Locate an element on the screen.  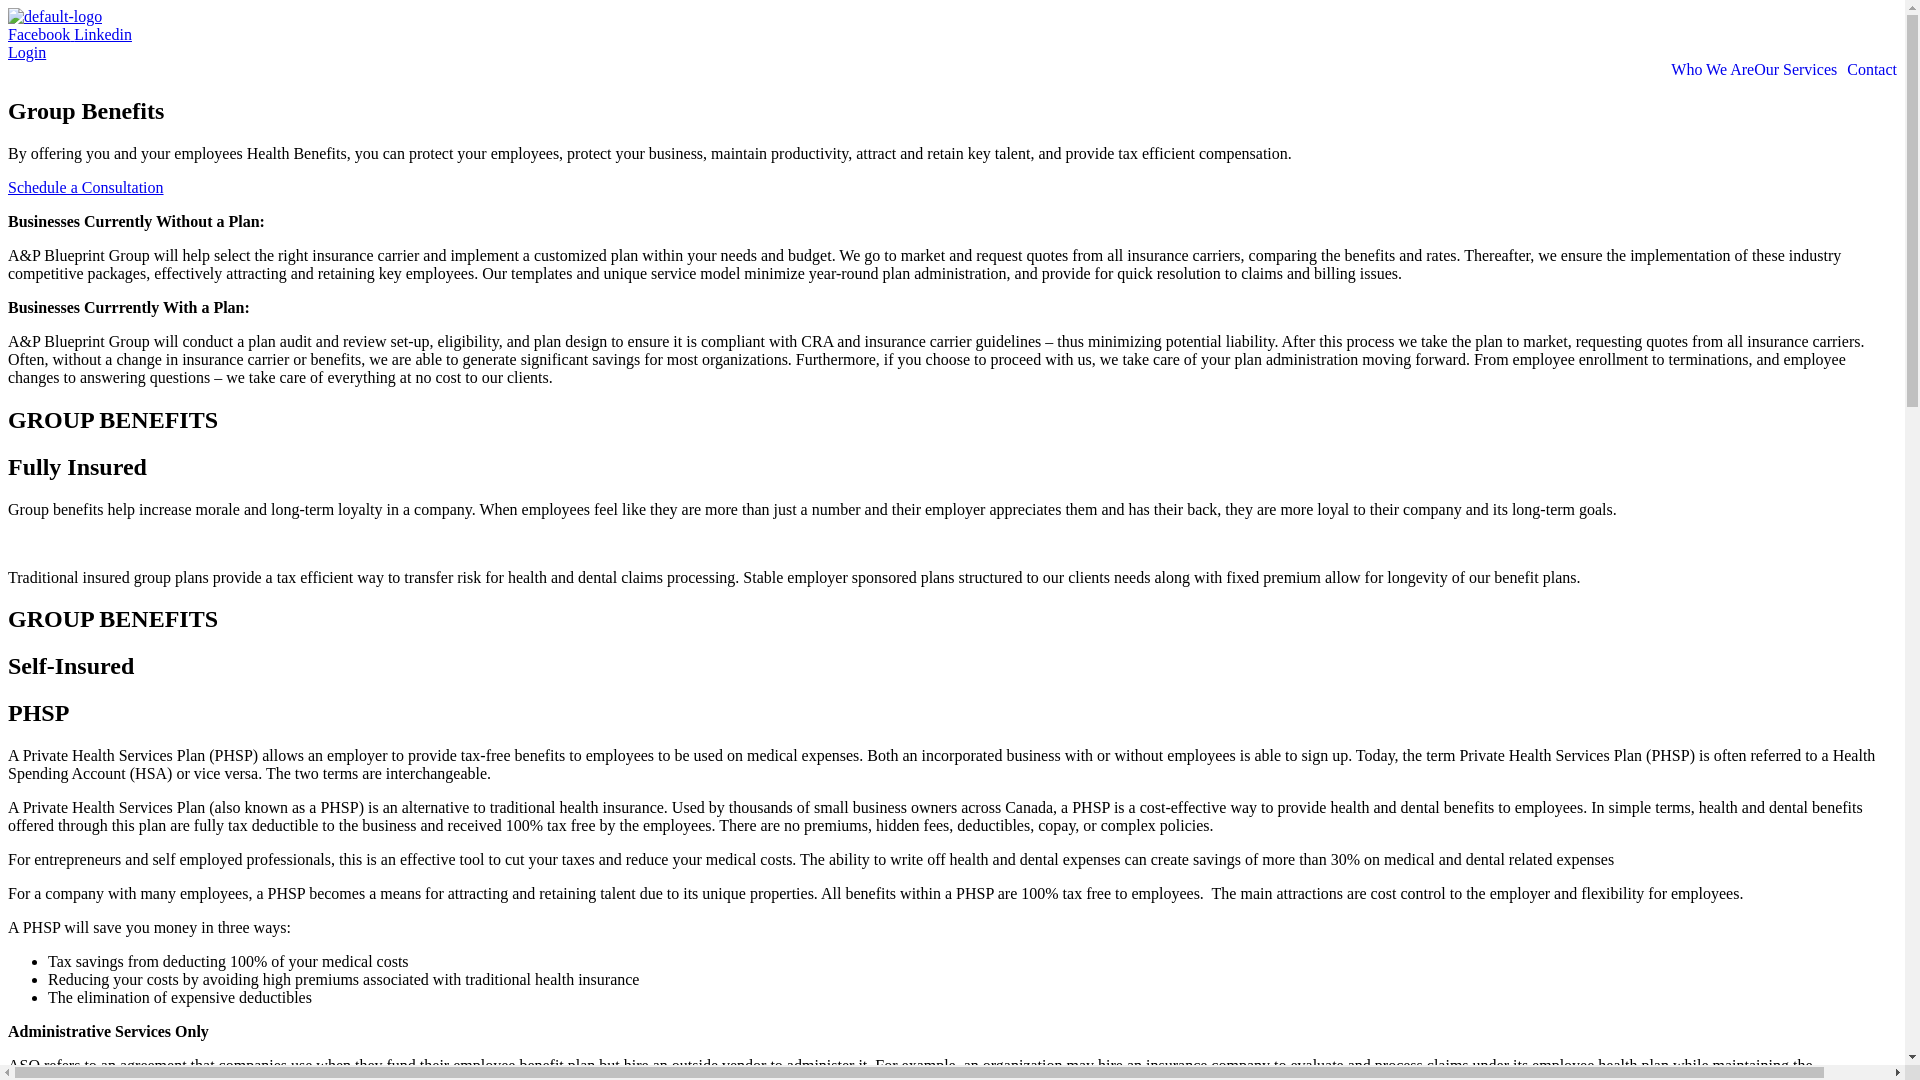
Login is located at coordinates (26, 52).